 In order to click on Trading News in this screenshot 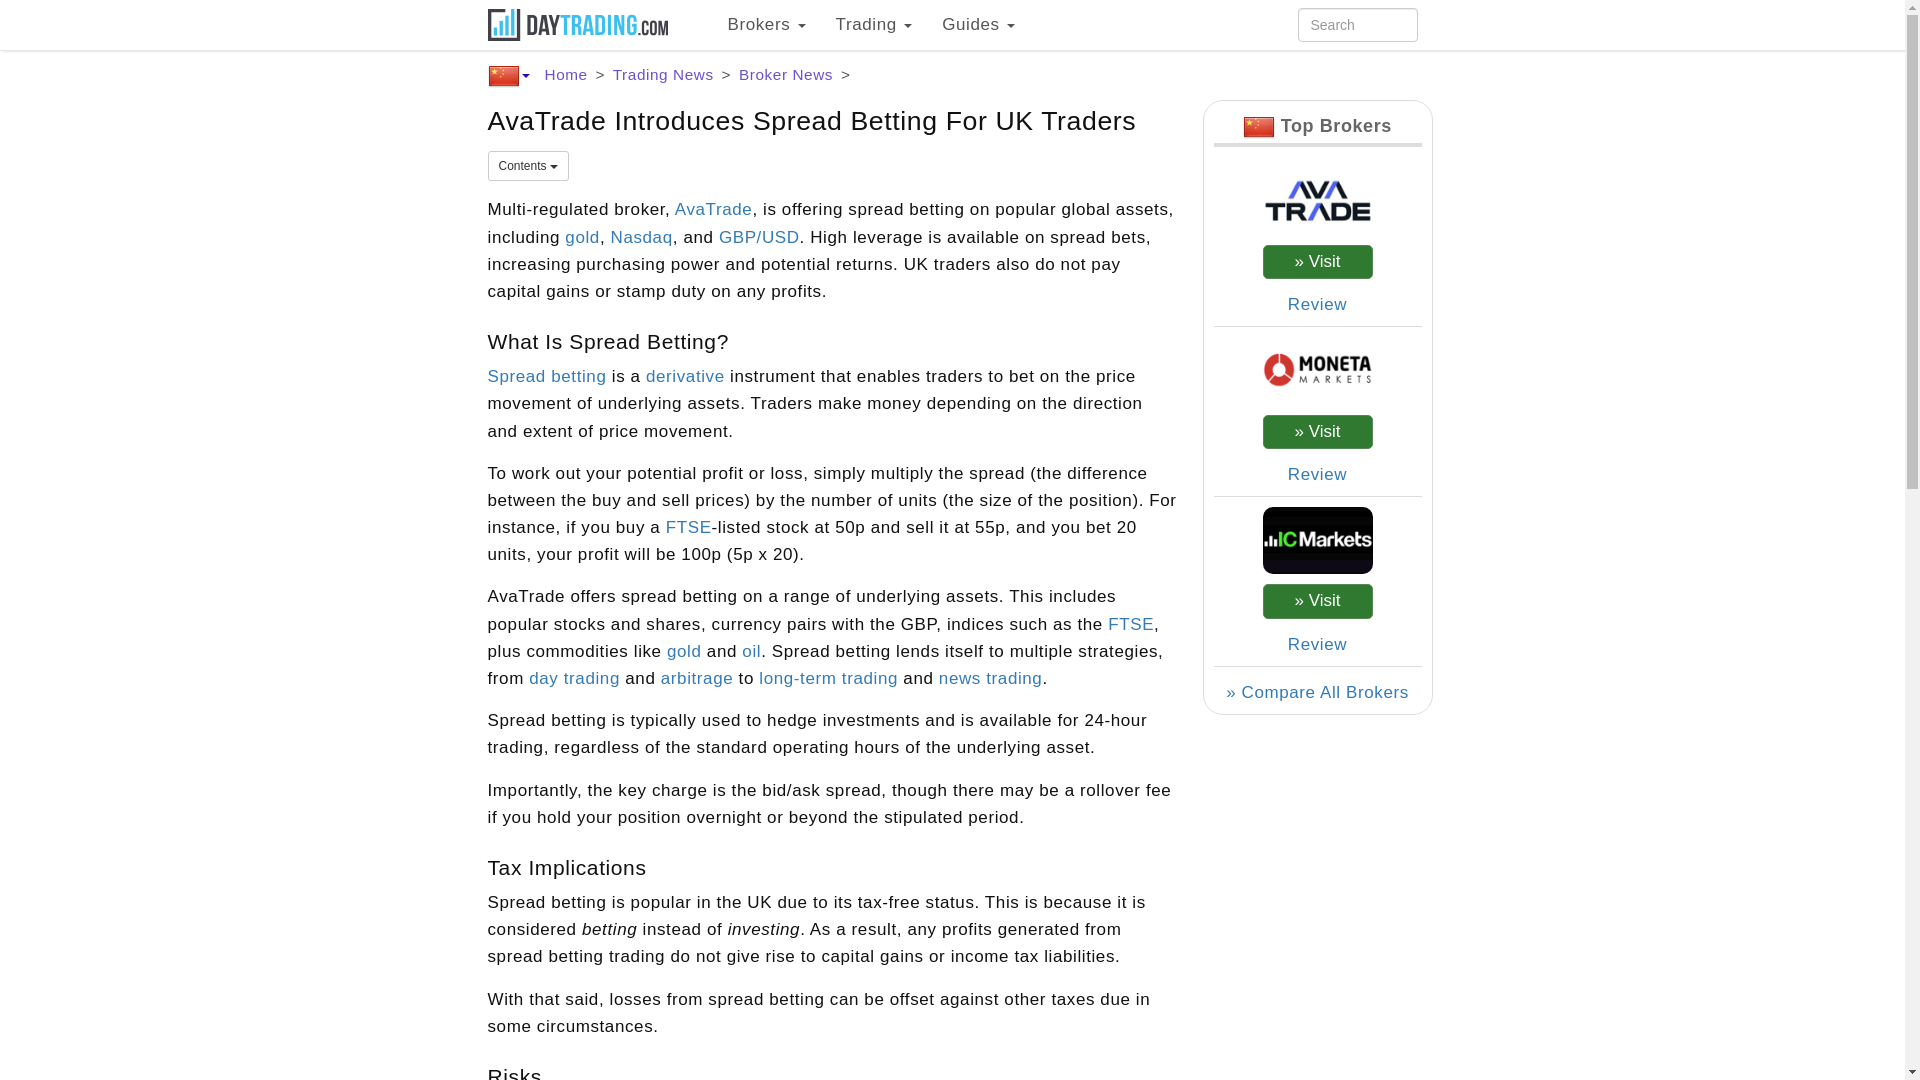, I will do `click(663, 74)`.